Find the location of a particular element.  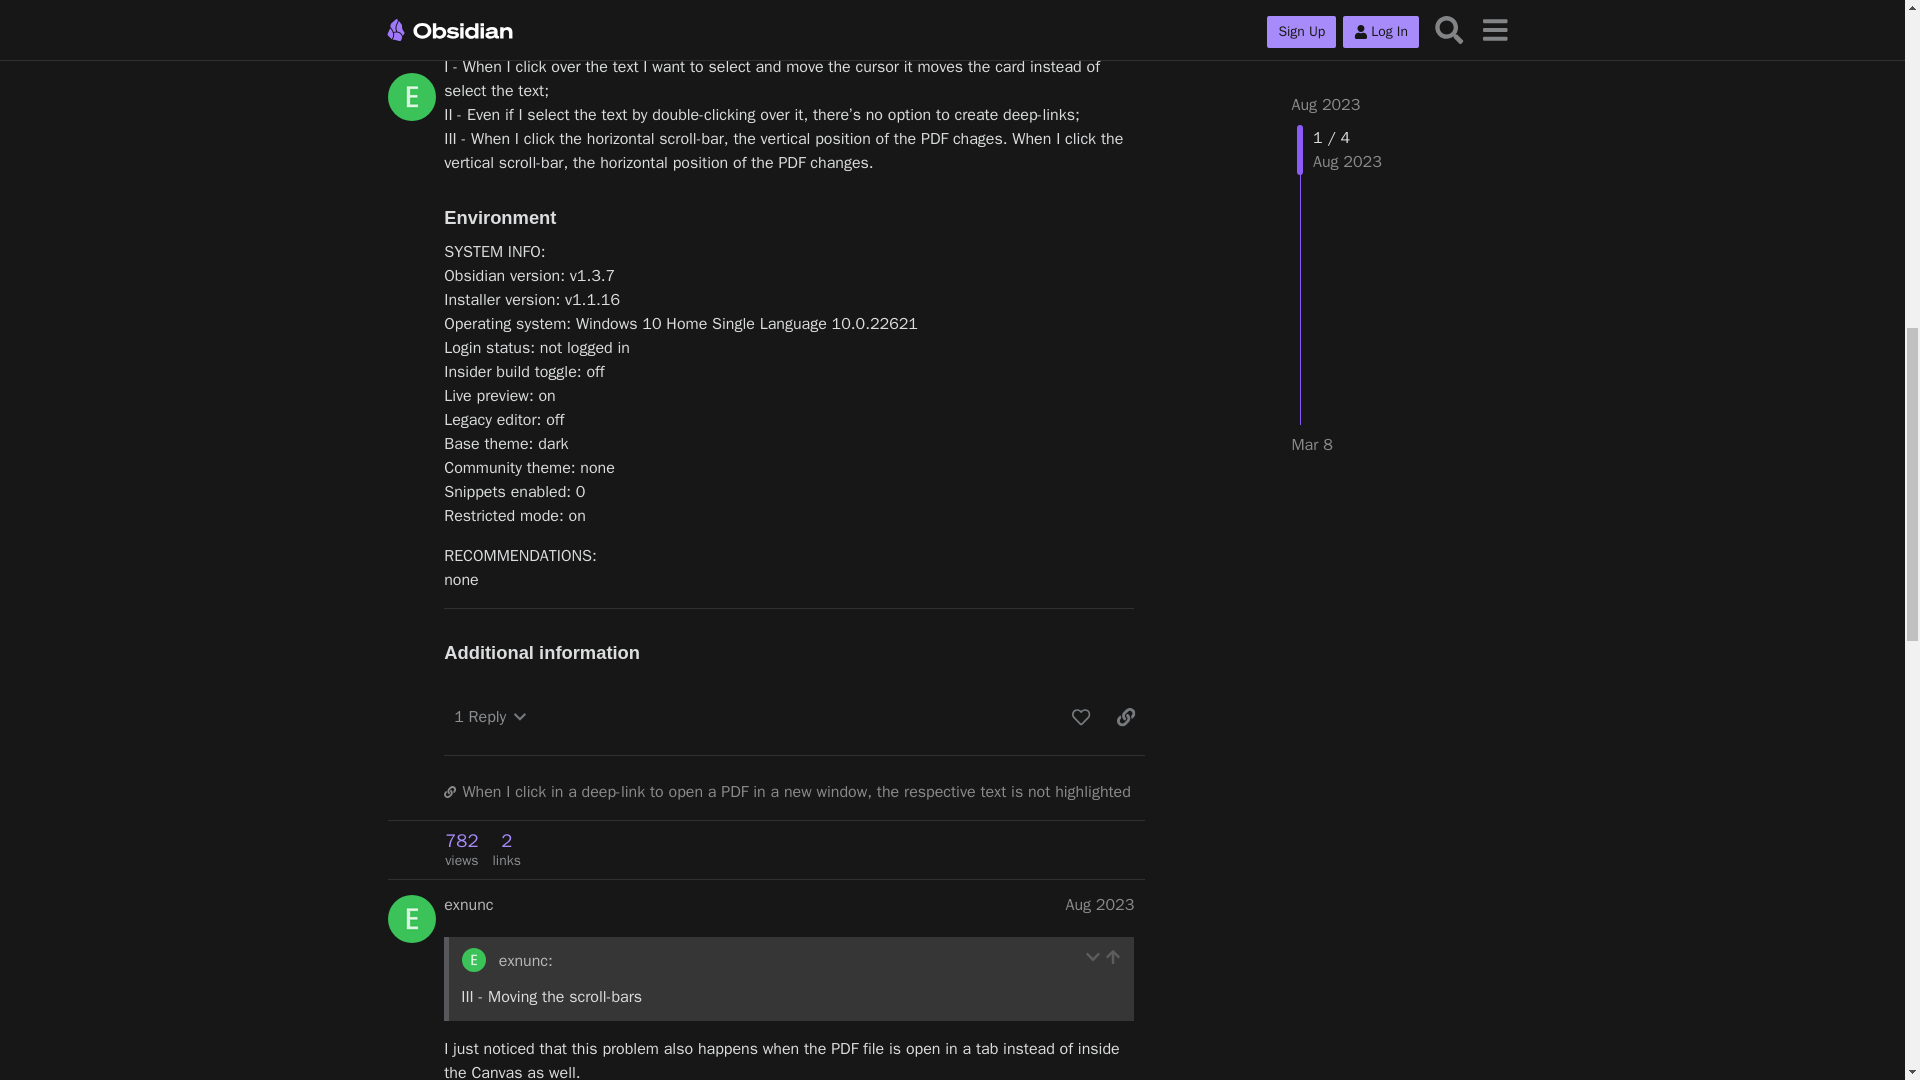

copy a link to this post to clipboard is located at coordinates (1126, 716).